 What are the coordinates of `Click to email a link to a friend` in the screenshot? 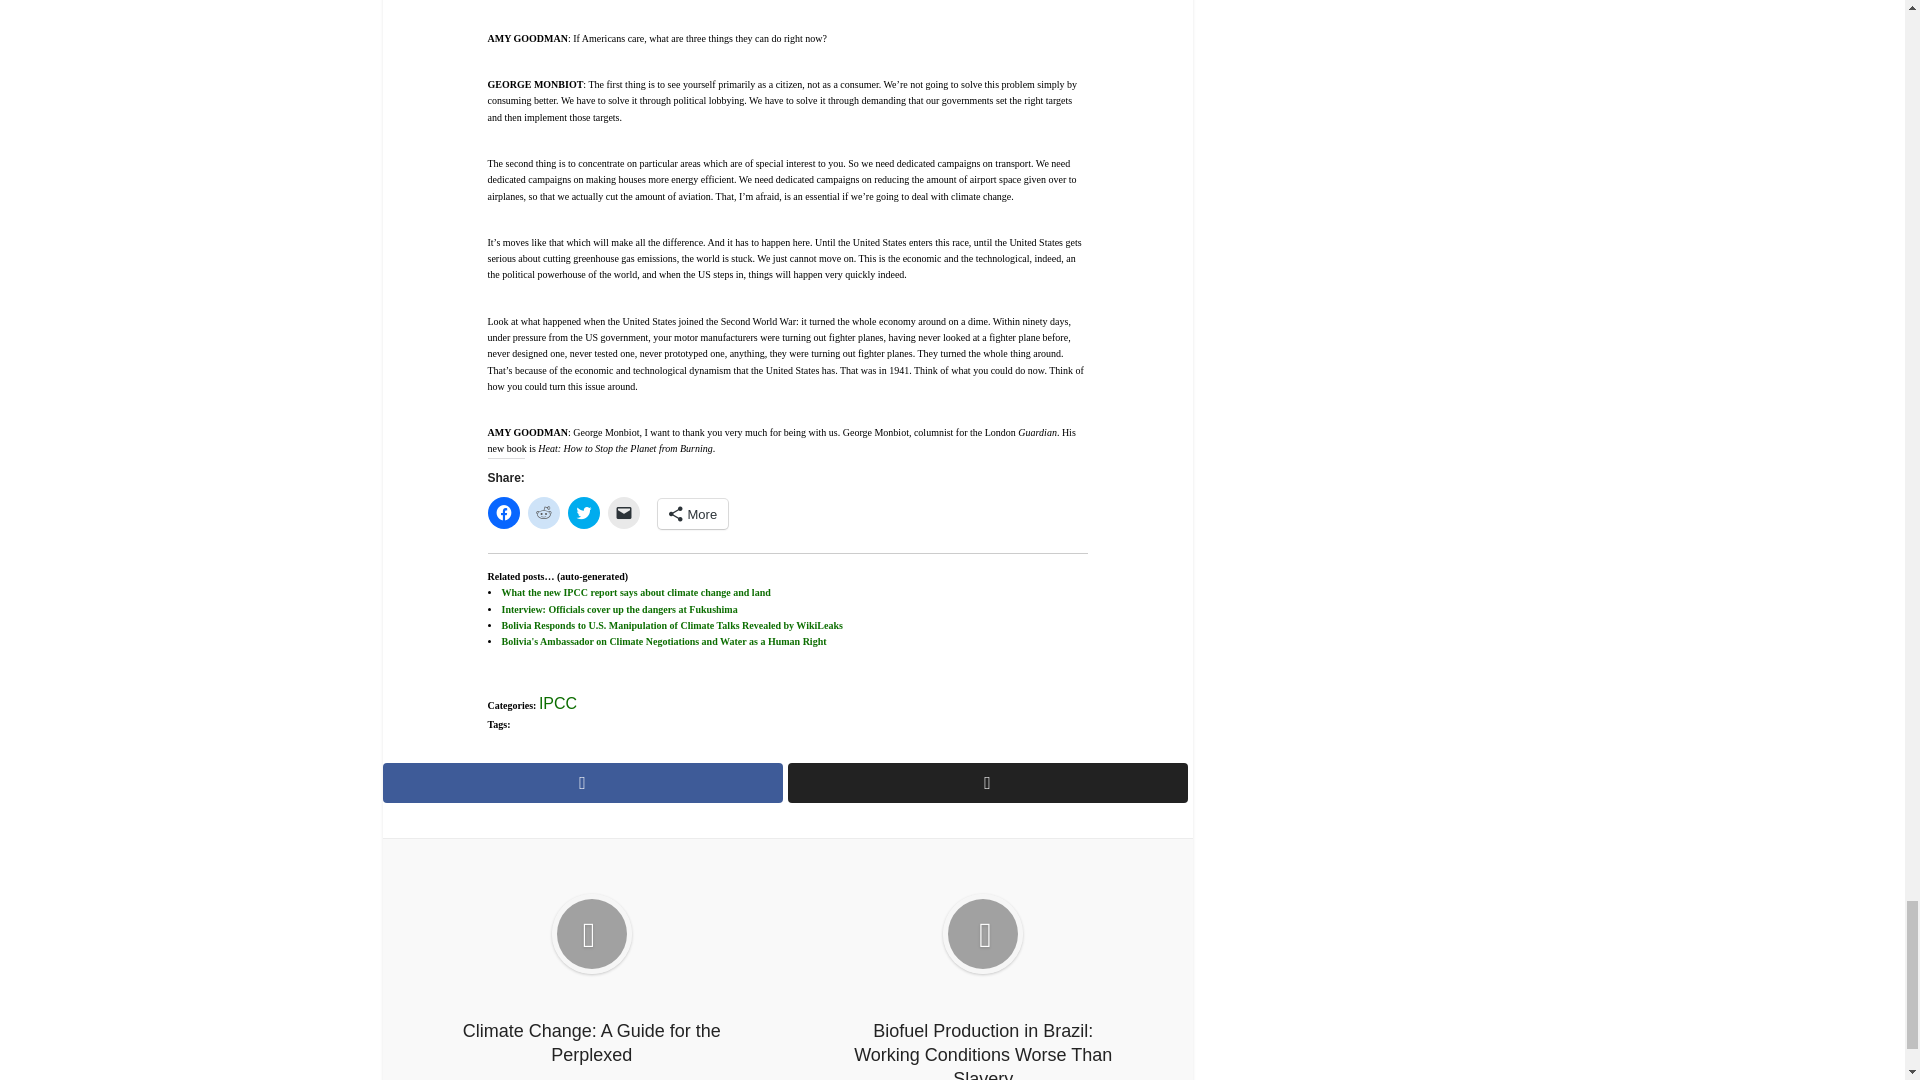 It's located at (624, 512).